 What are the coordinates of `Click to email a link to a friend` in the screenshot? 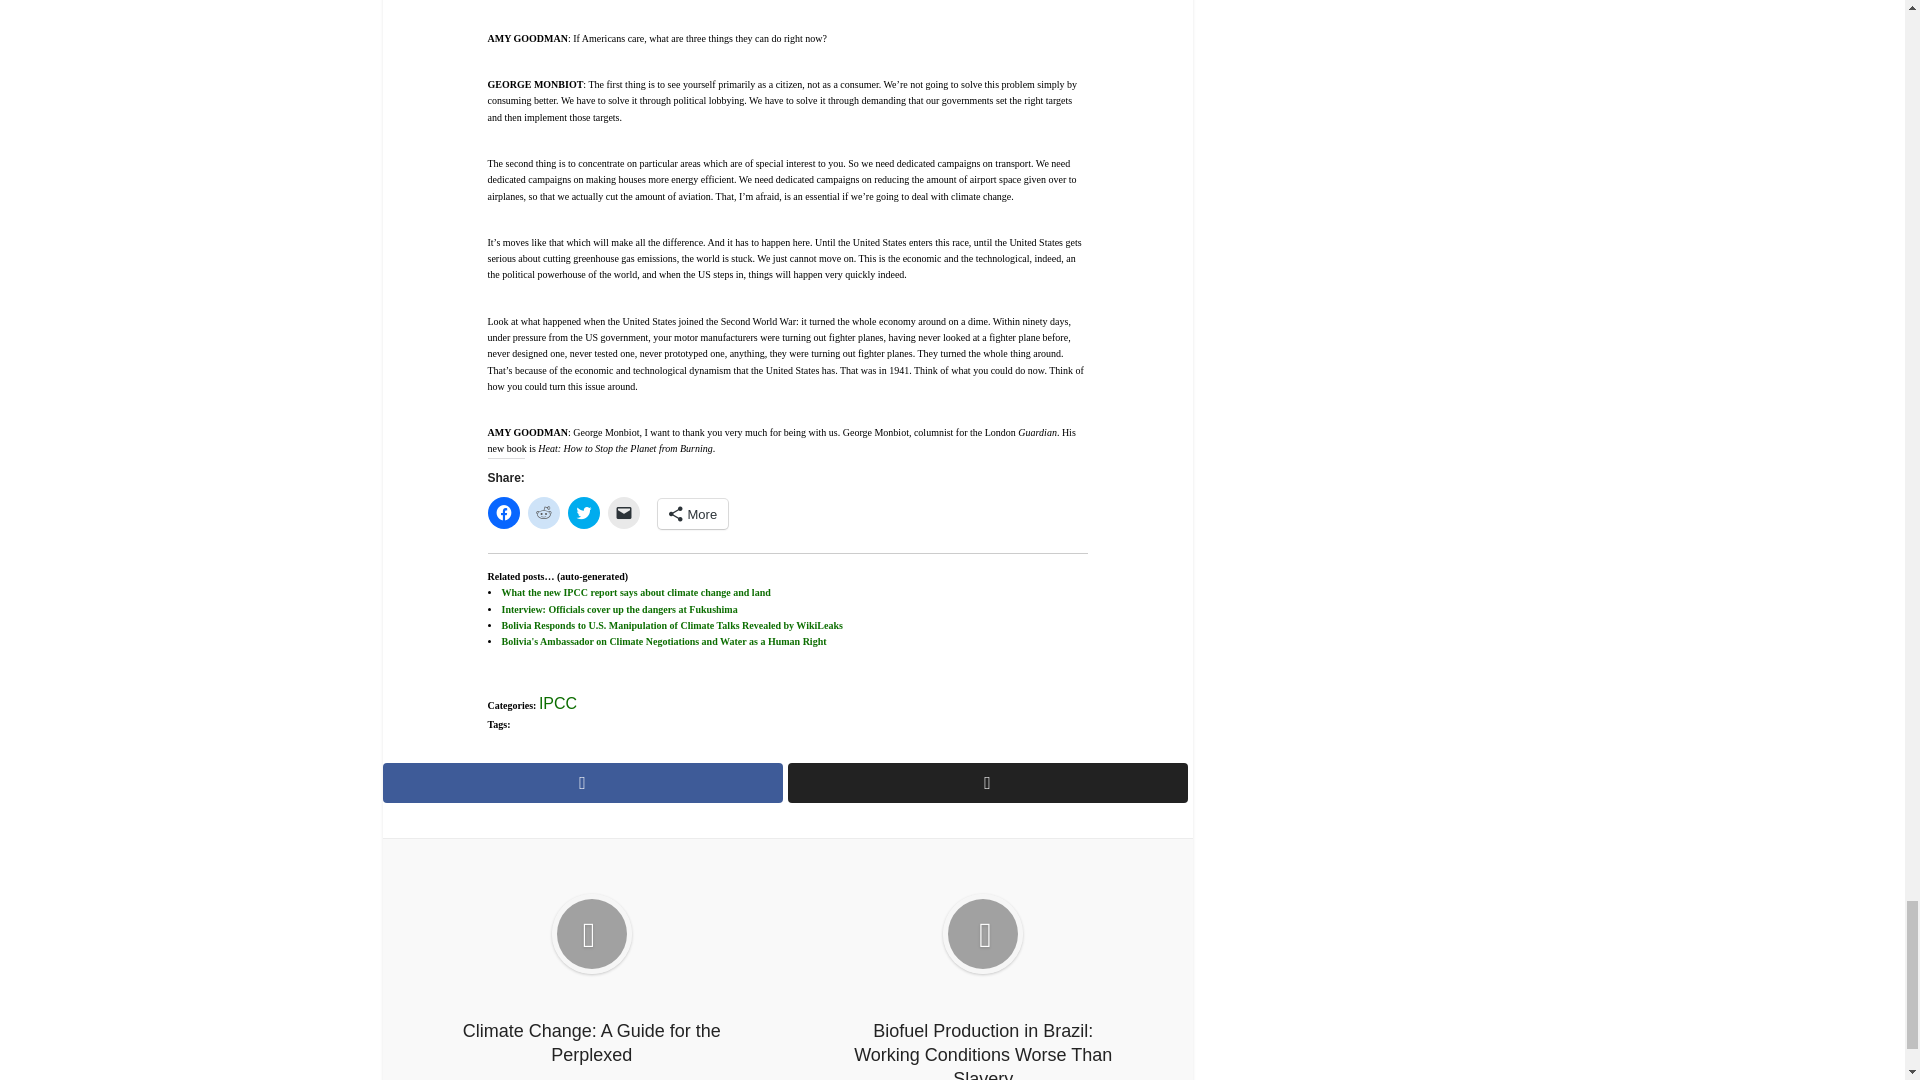 It's located at (624, 512).